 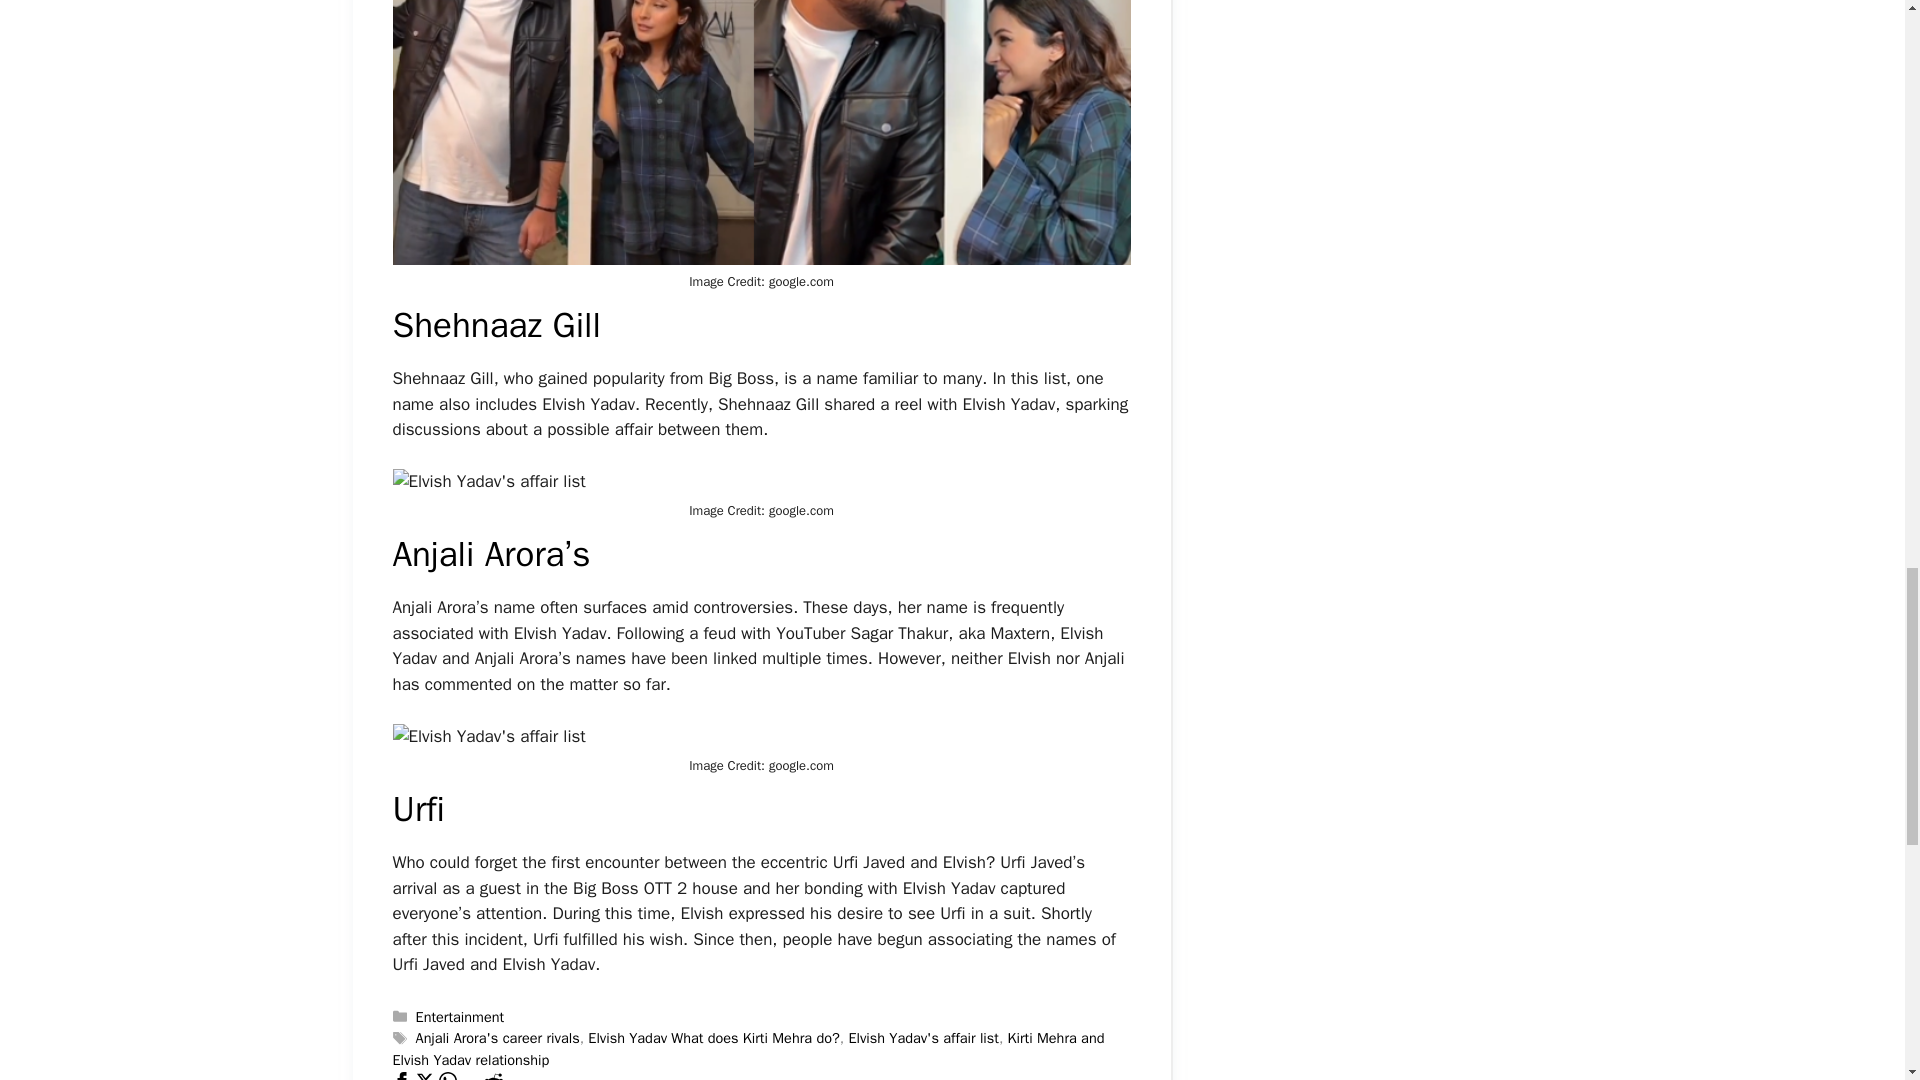 I want to click on Anjali Arora's career rivals, so click(x=498, y=1038).